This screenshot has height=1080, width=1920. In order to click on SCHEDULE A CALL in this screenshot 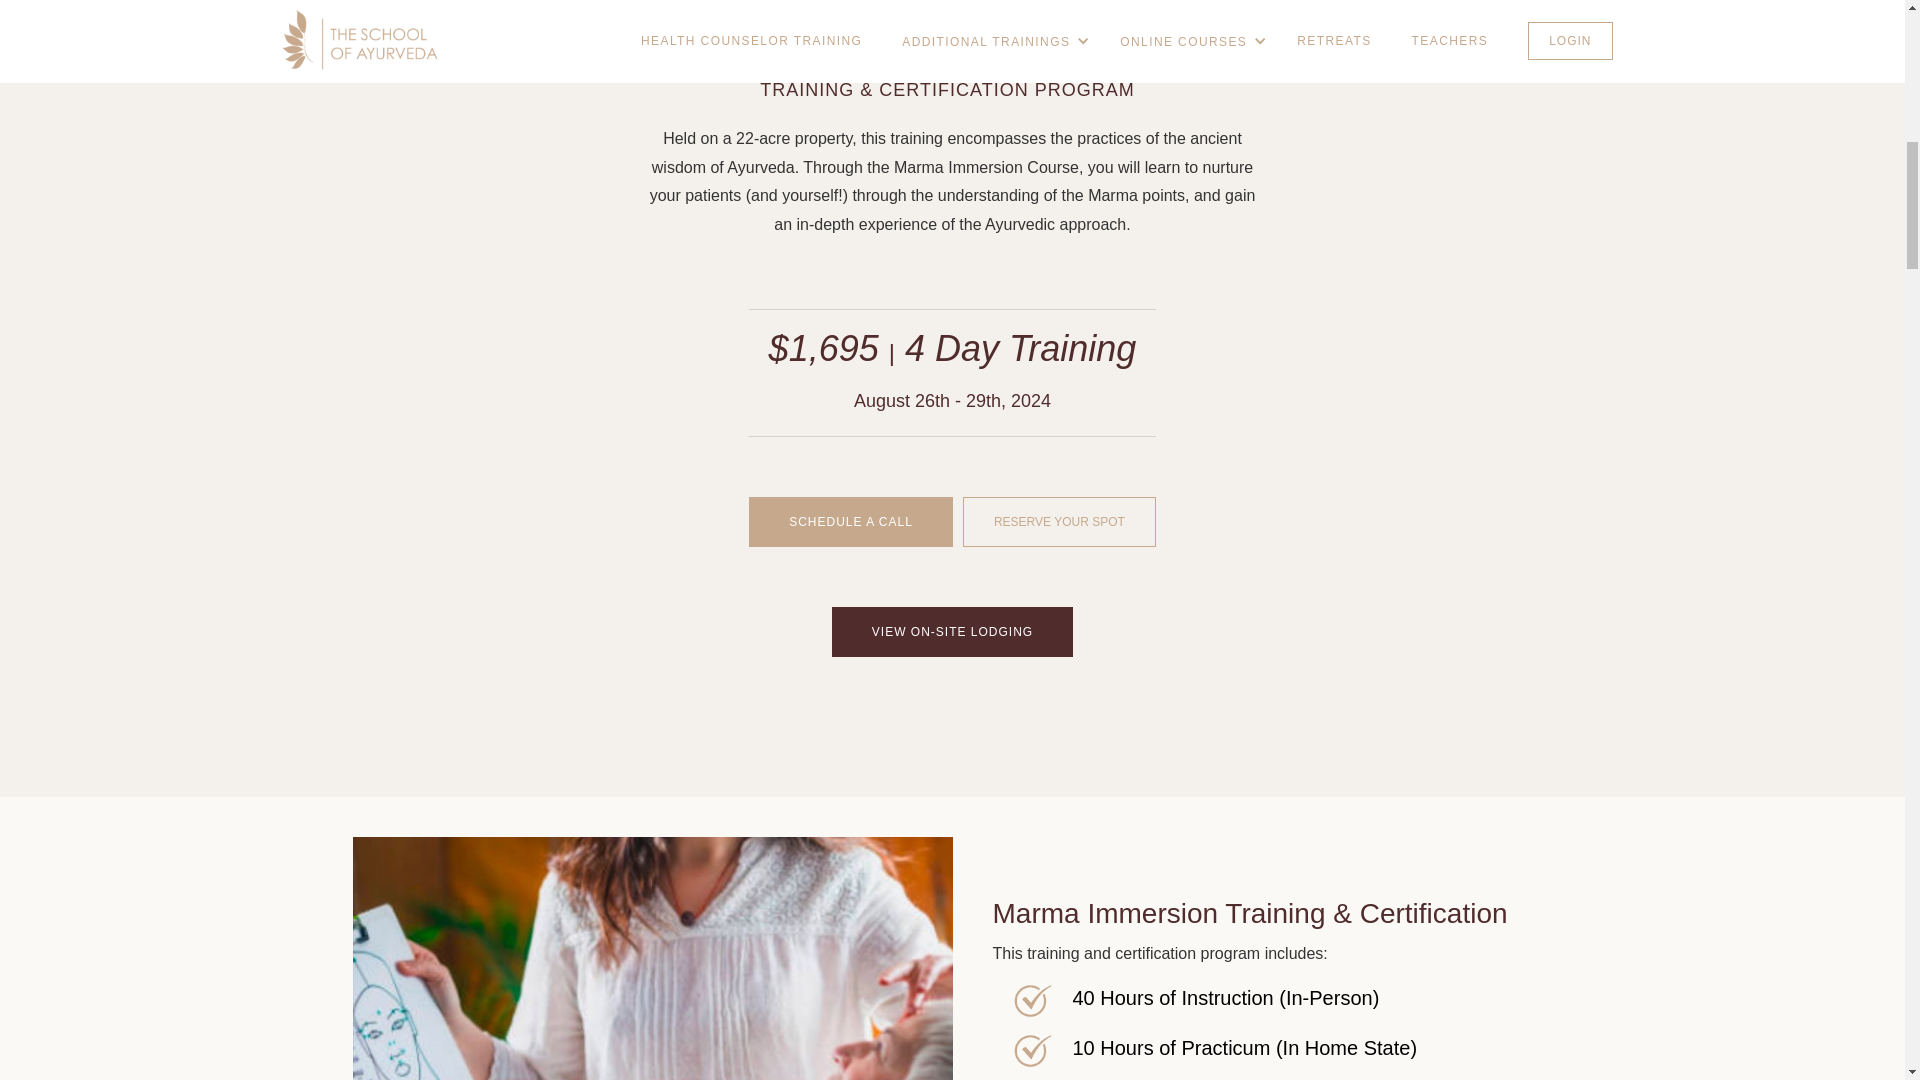, I will do `click(850, 521)`.